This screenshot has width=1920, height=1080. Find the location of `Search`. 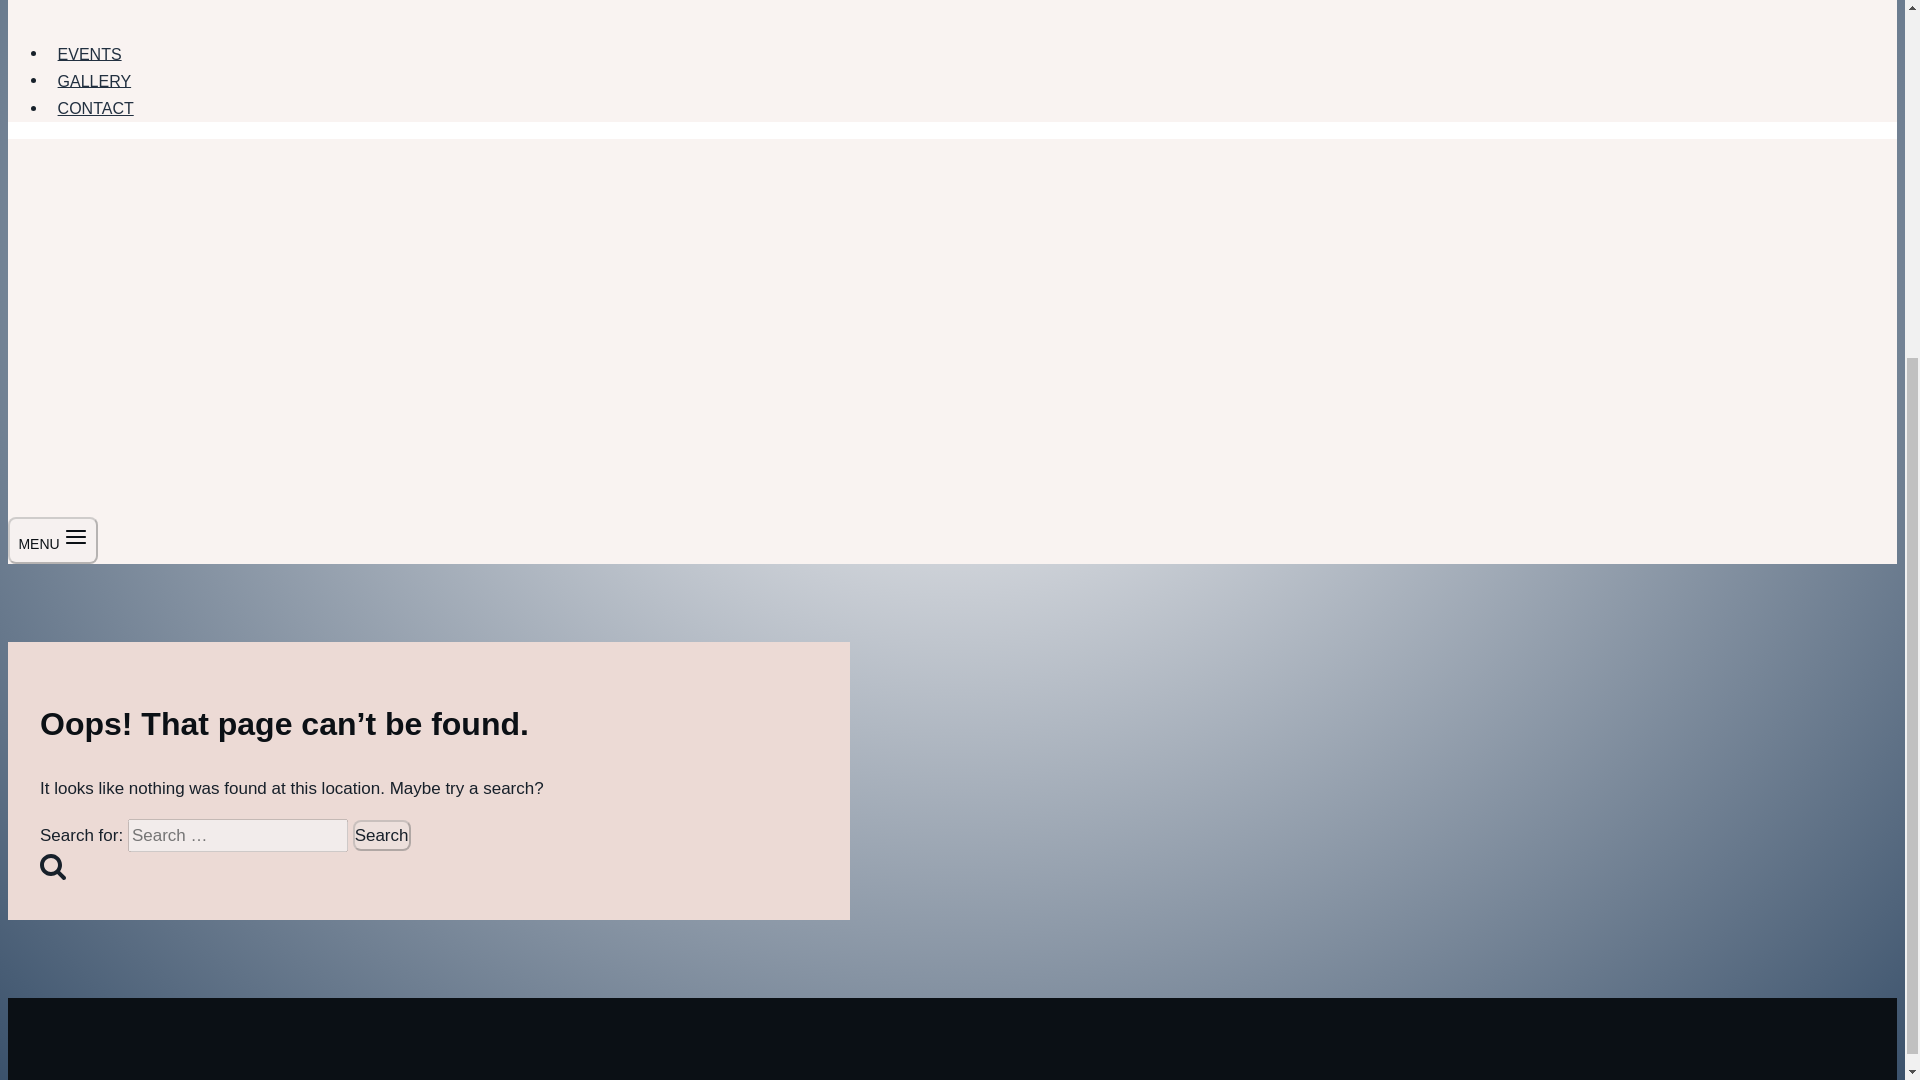

Search is located at coordinates (52, 866).